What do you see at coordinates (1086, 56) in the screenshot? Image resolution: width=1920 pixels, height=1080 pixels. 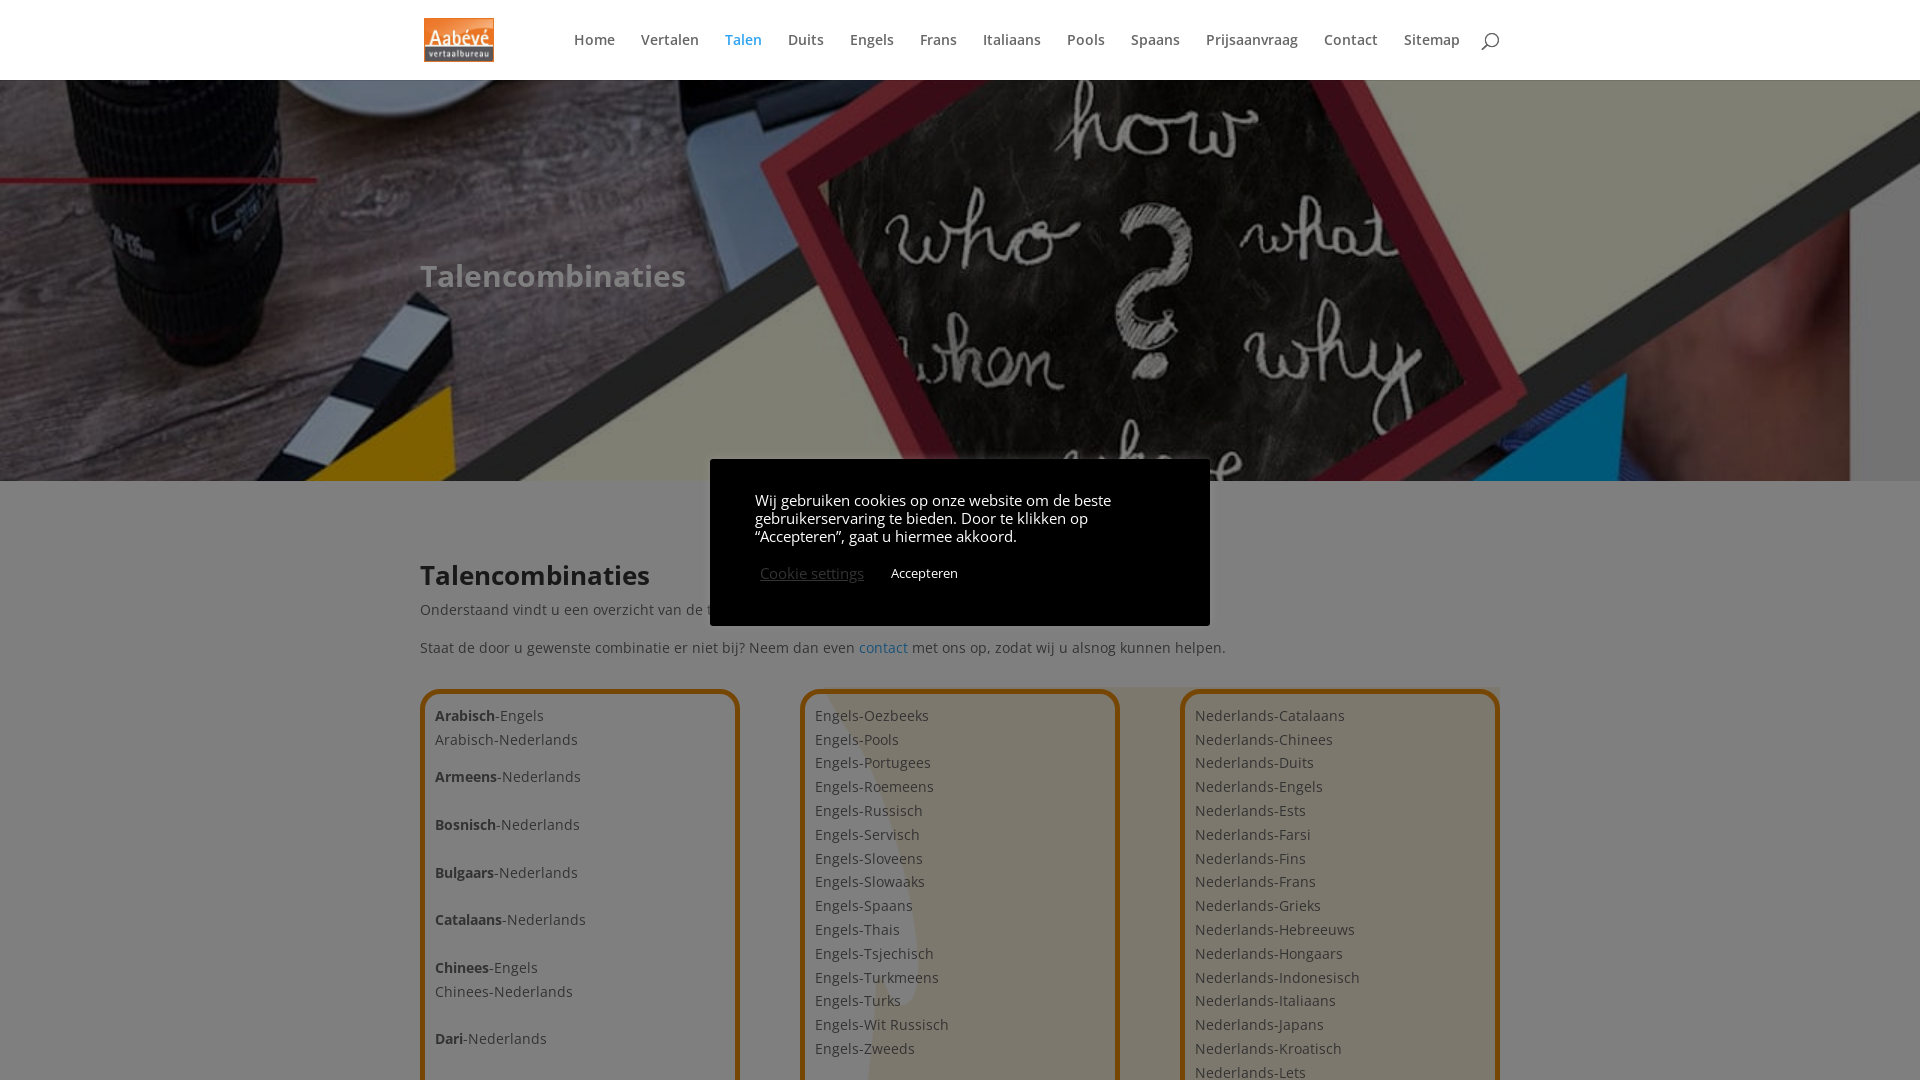 I see `Pools` at bounding box center [1086, 56].